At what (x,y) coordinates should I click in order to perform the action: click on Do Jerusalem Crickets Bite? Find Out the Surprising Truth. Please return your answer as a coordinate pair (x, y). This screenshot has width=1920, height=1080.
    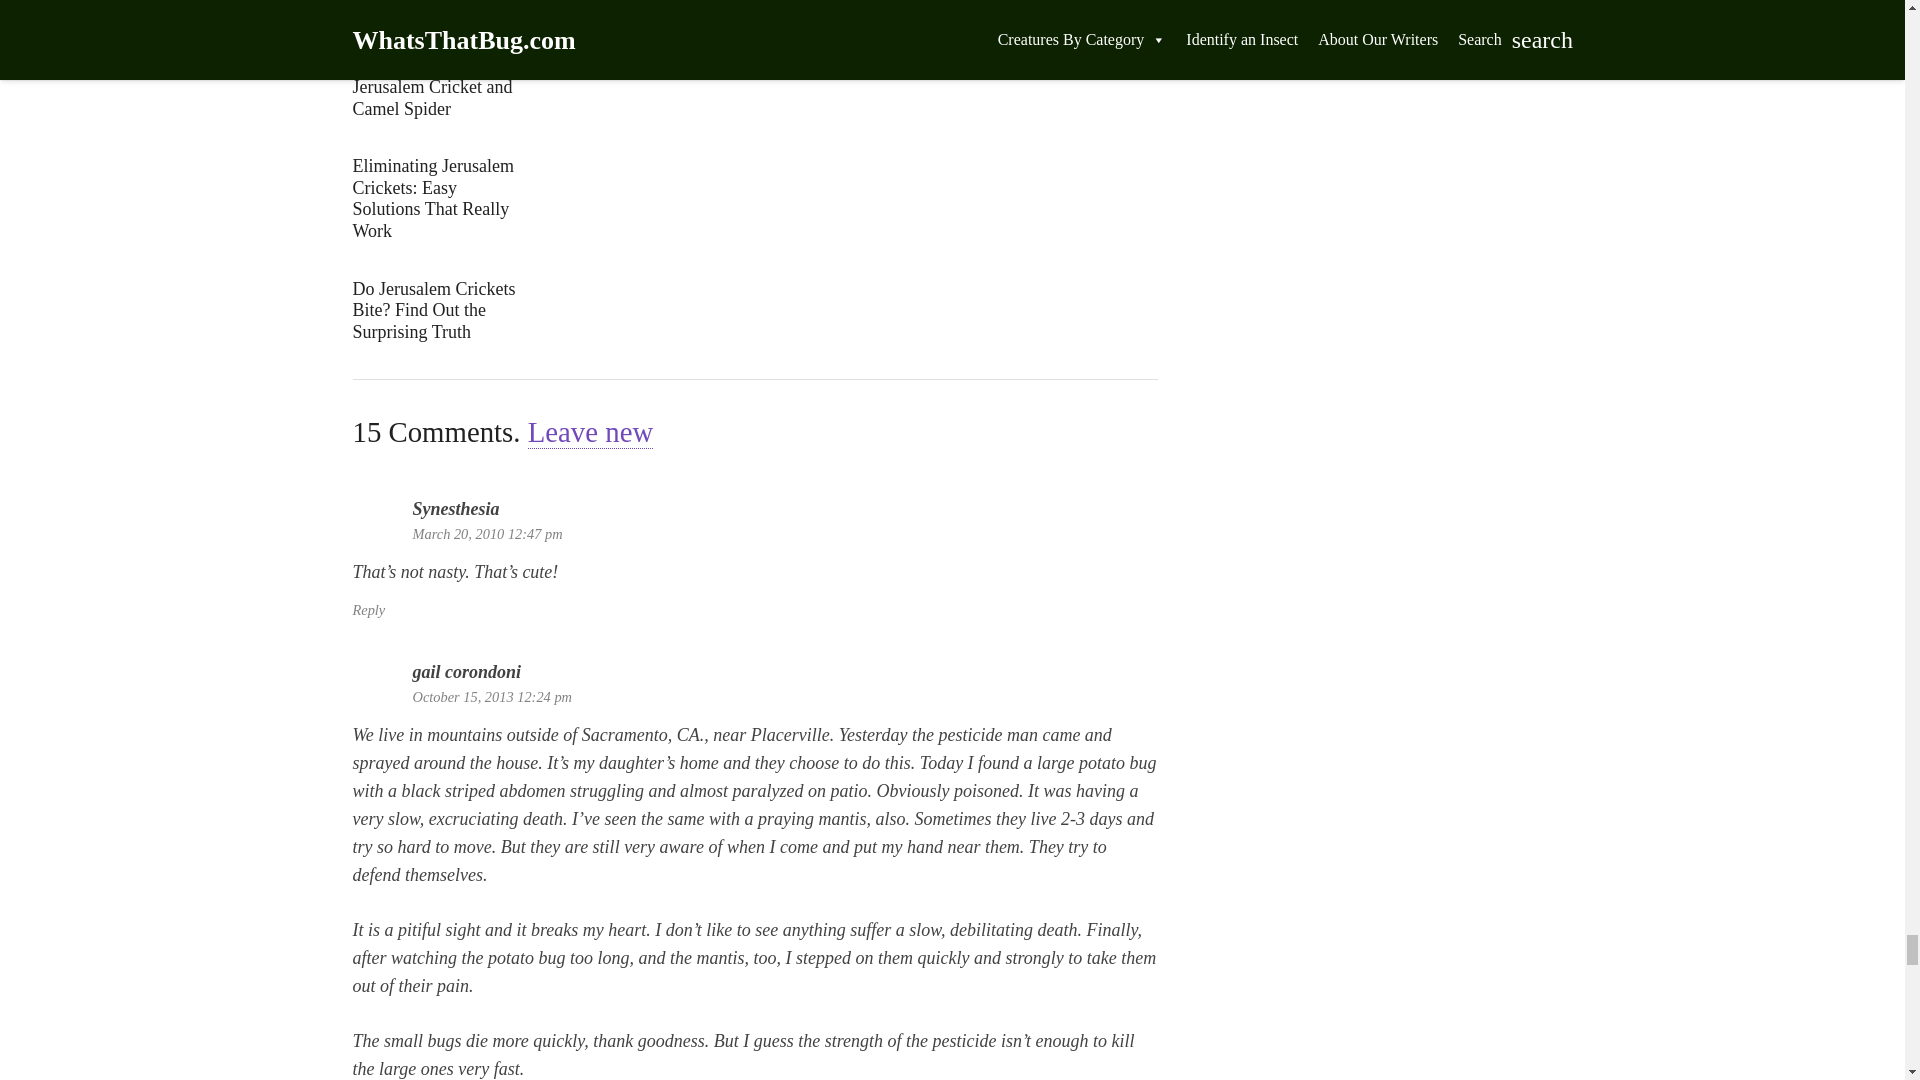
    Looking at the image, I should click on (438, 311).